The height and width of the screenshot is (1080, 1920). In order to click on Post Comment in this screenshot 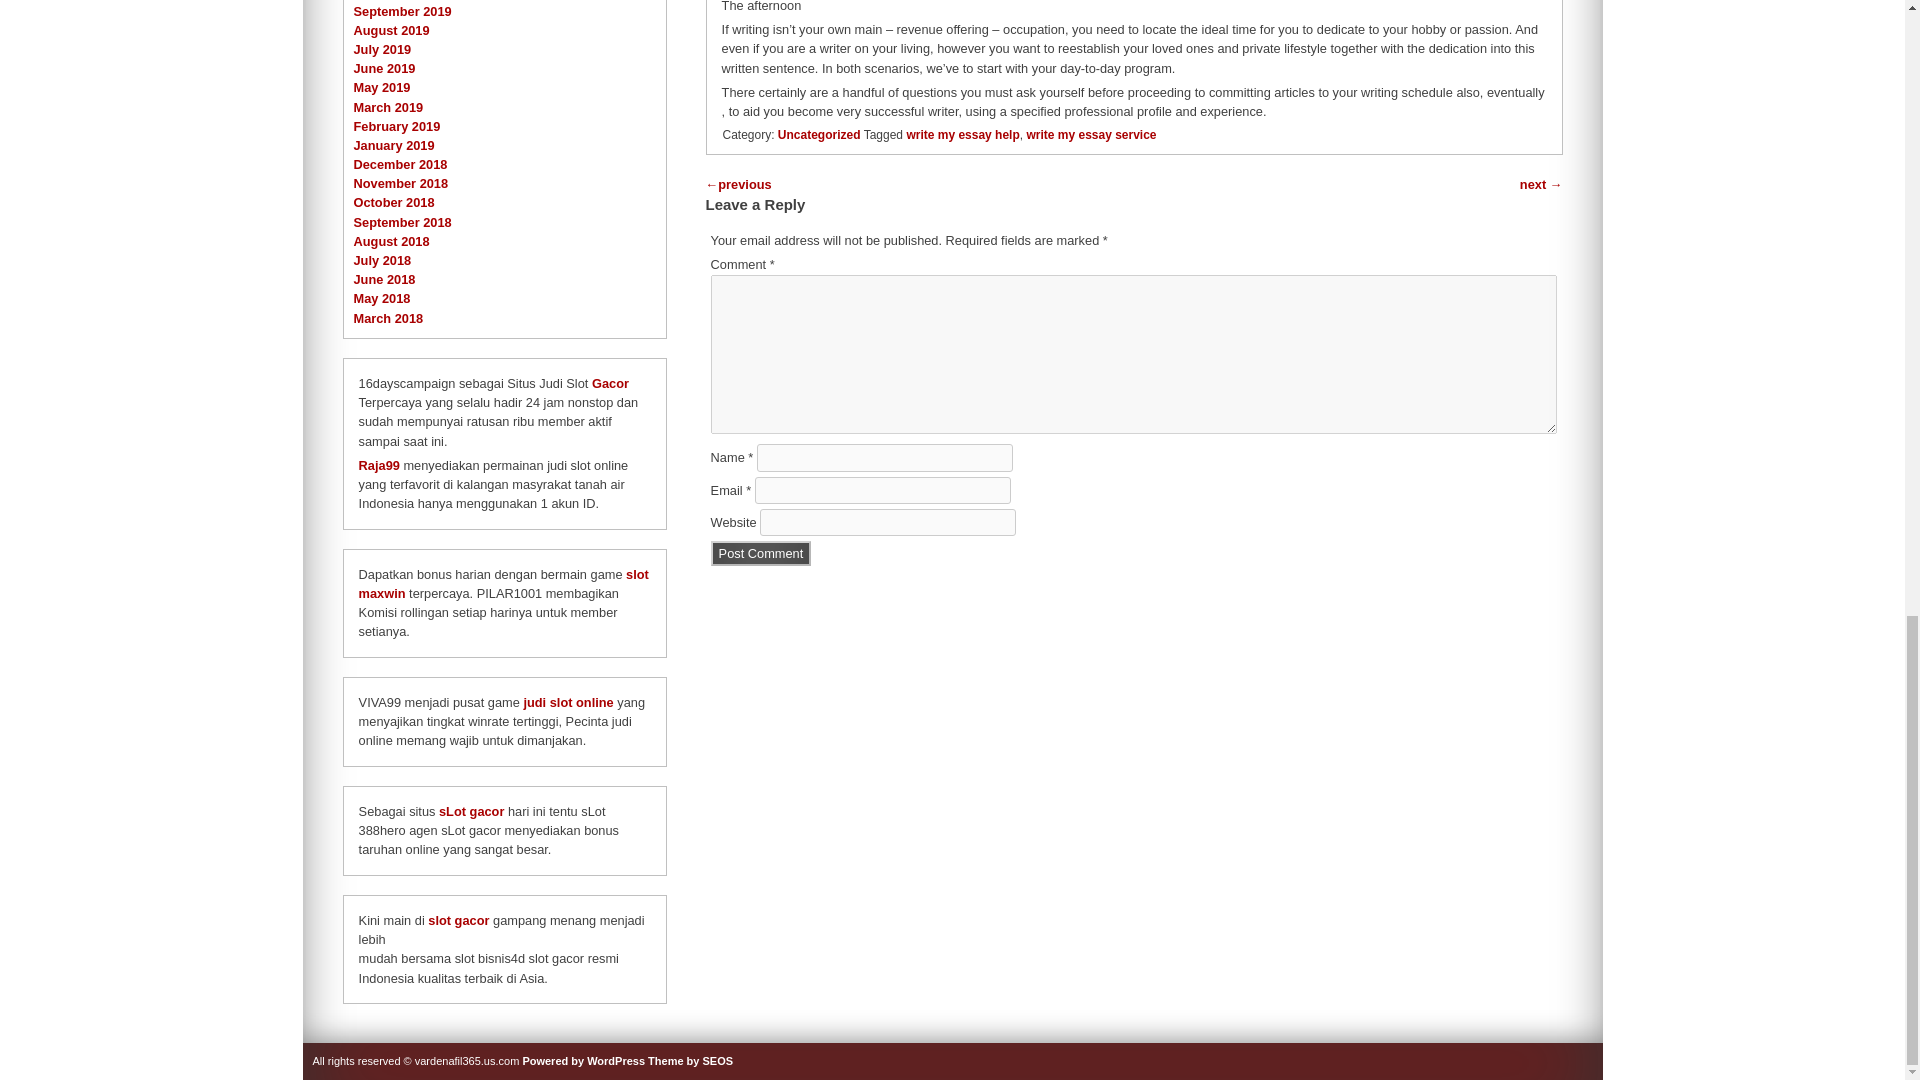, I will do `click(761, 553)`.